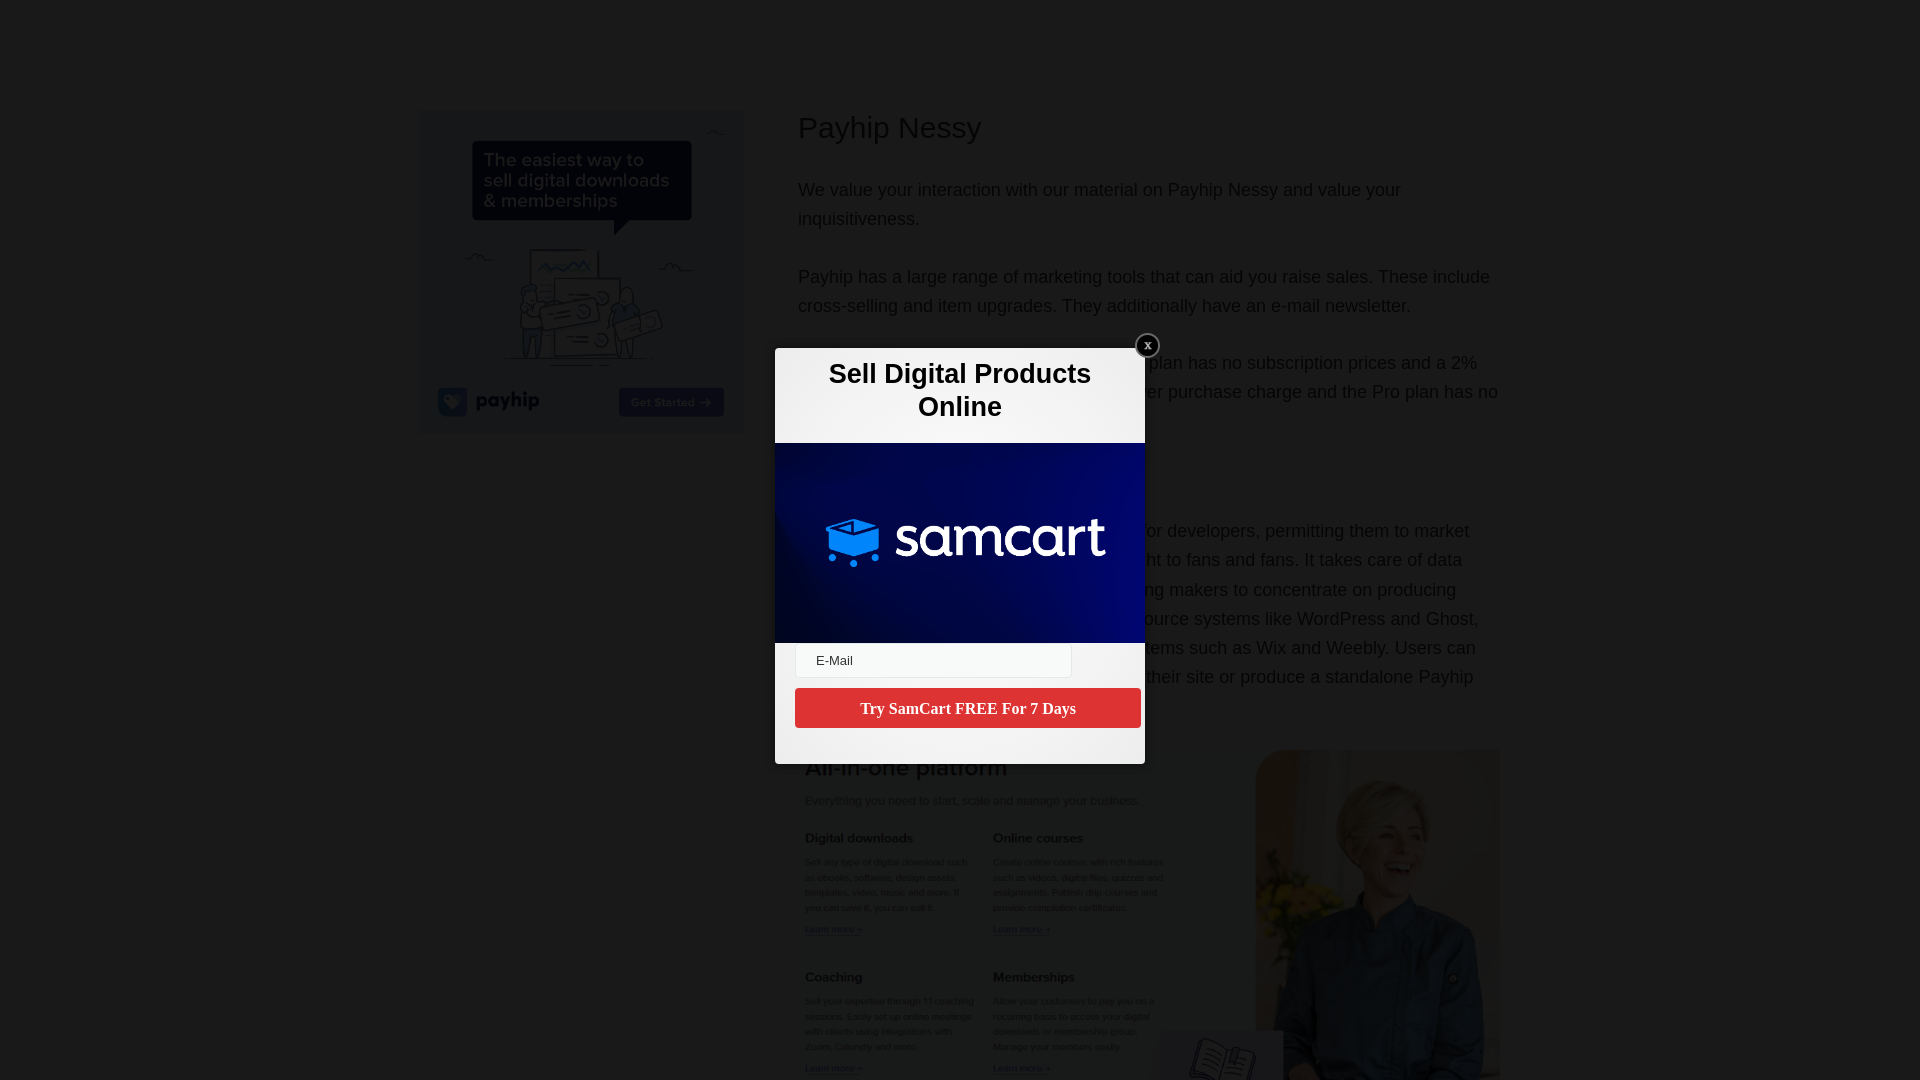  Describe the element at coordinates (967, 707) in the screenshot. I see `Try SamCart FREE For 7 Days` at that location.